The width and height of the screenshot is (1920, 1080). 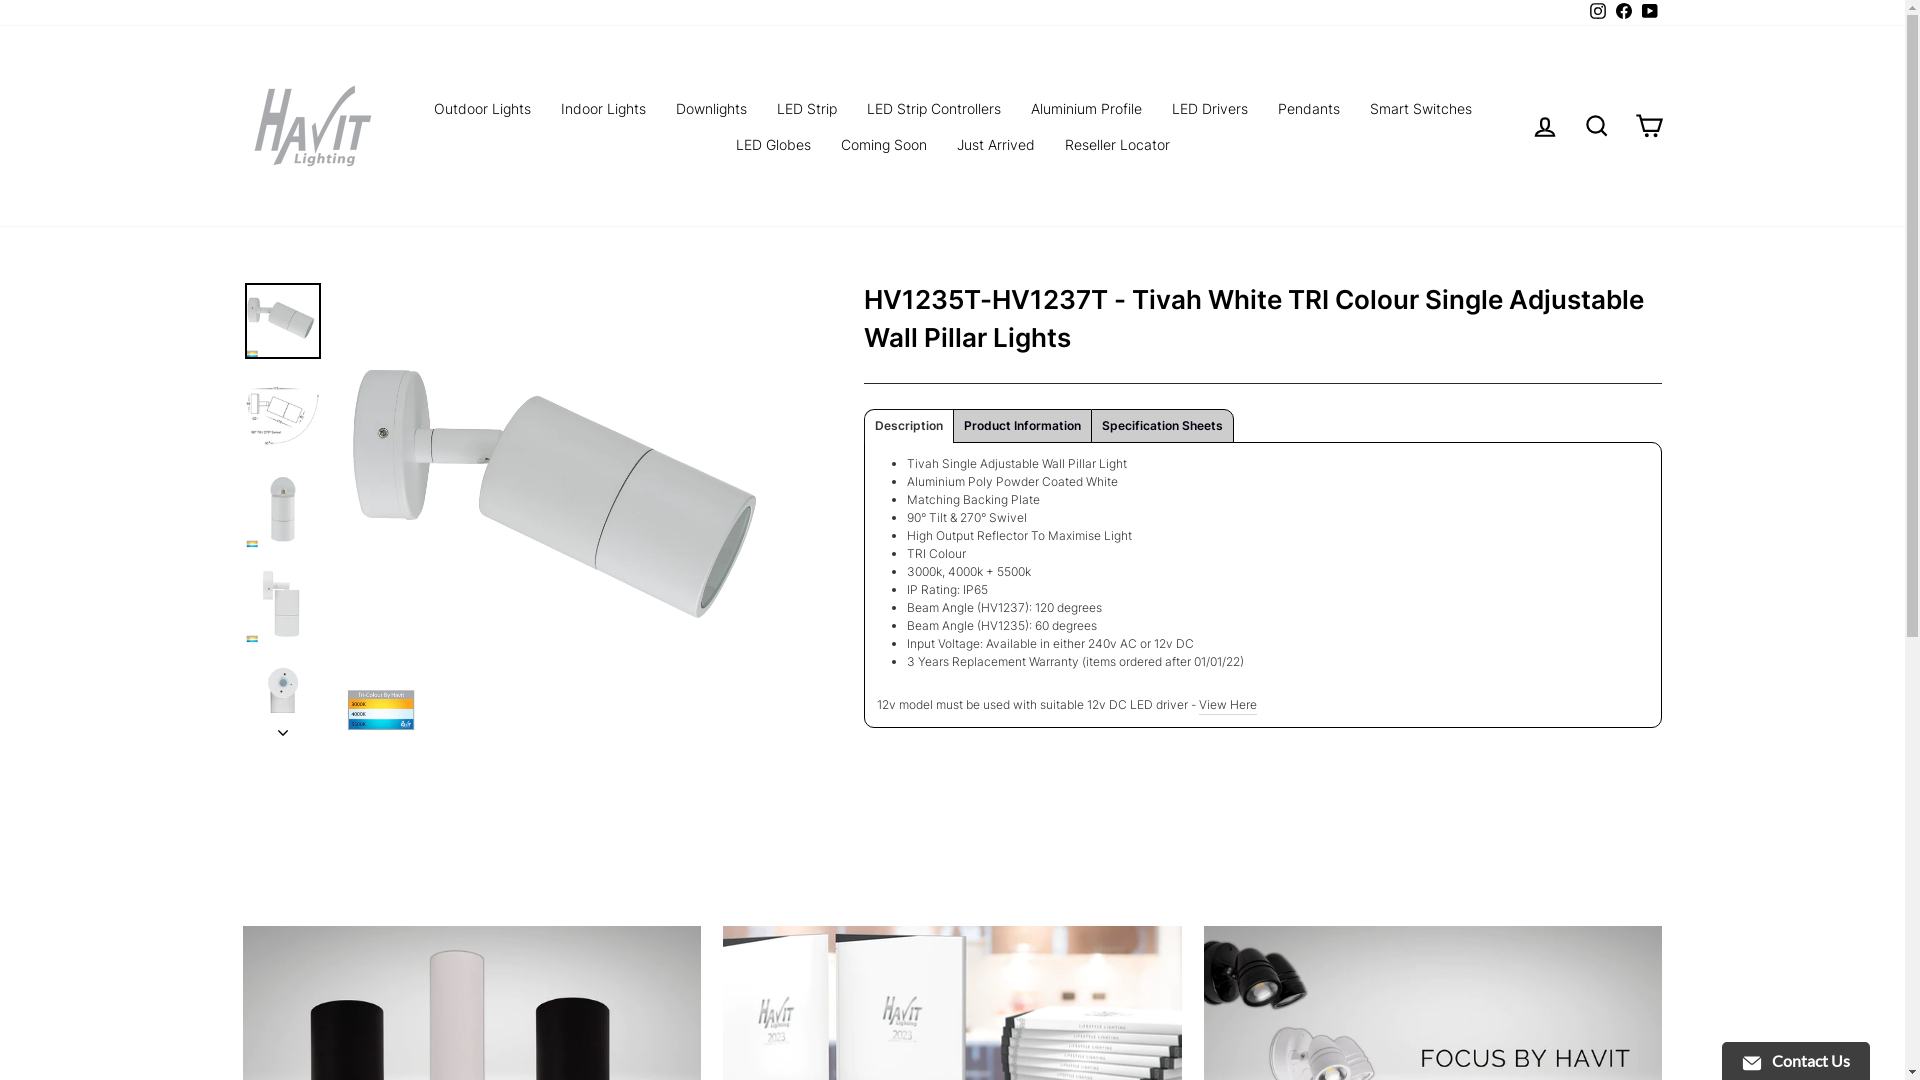 What do you see at coordinates (1420, 108) in the screenshot?
I see `Smart Switches` at bounding box center [1420, 108].